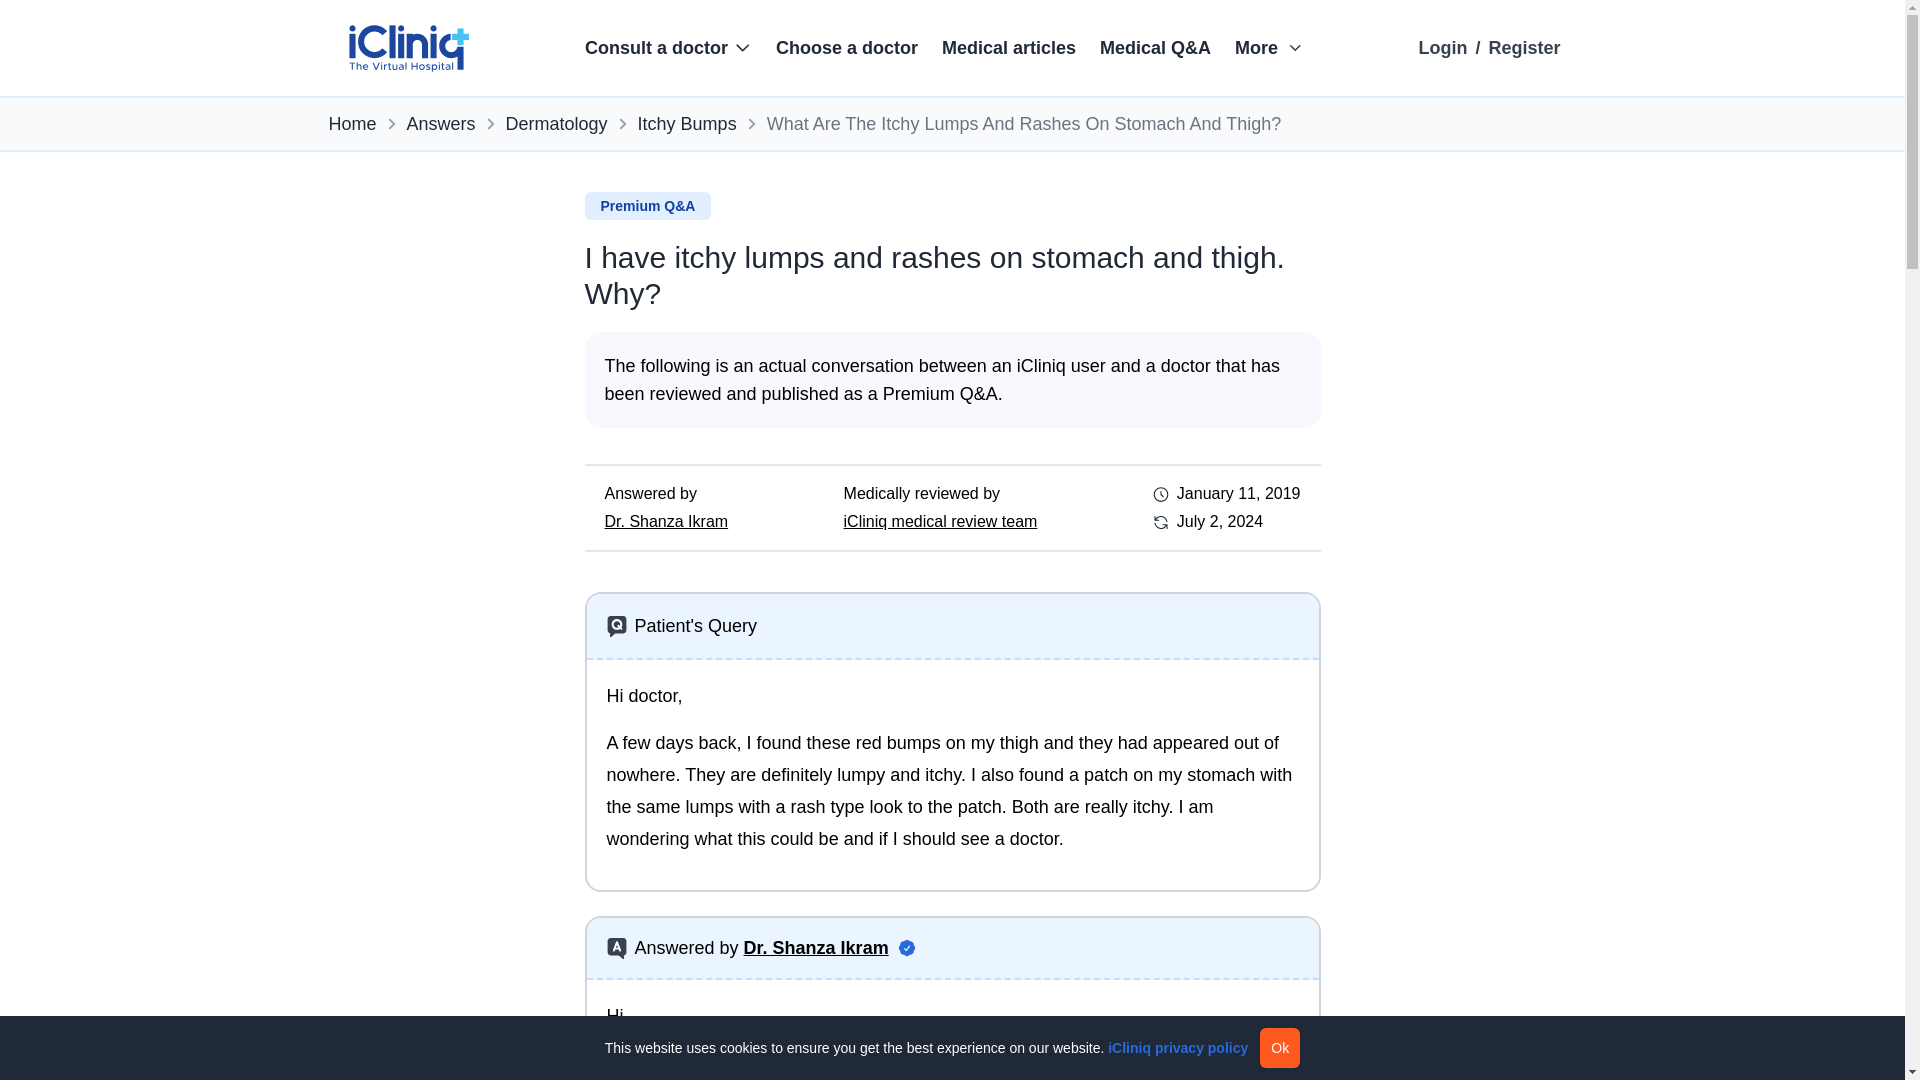 This screenshot has width=1920, height=1080. Describe the element at coordinates (846, 48) in the screenshot. I see `Choose a doctor` at that location.